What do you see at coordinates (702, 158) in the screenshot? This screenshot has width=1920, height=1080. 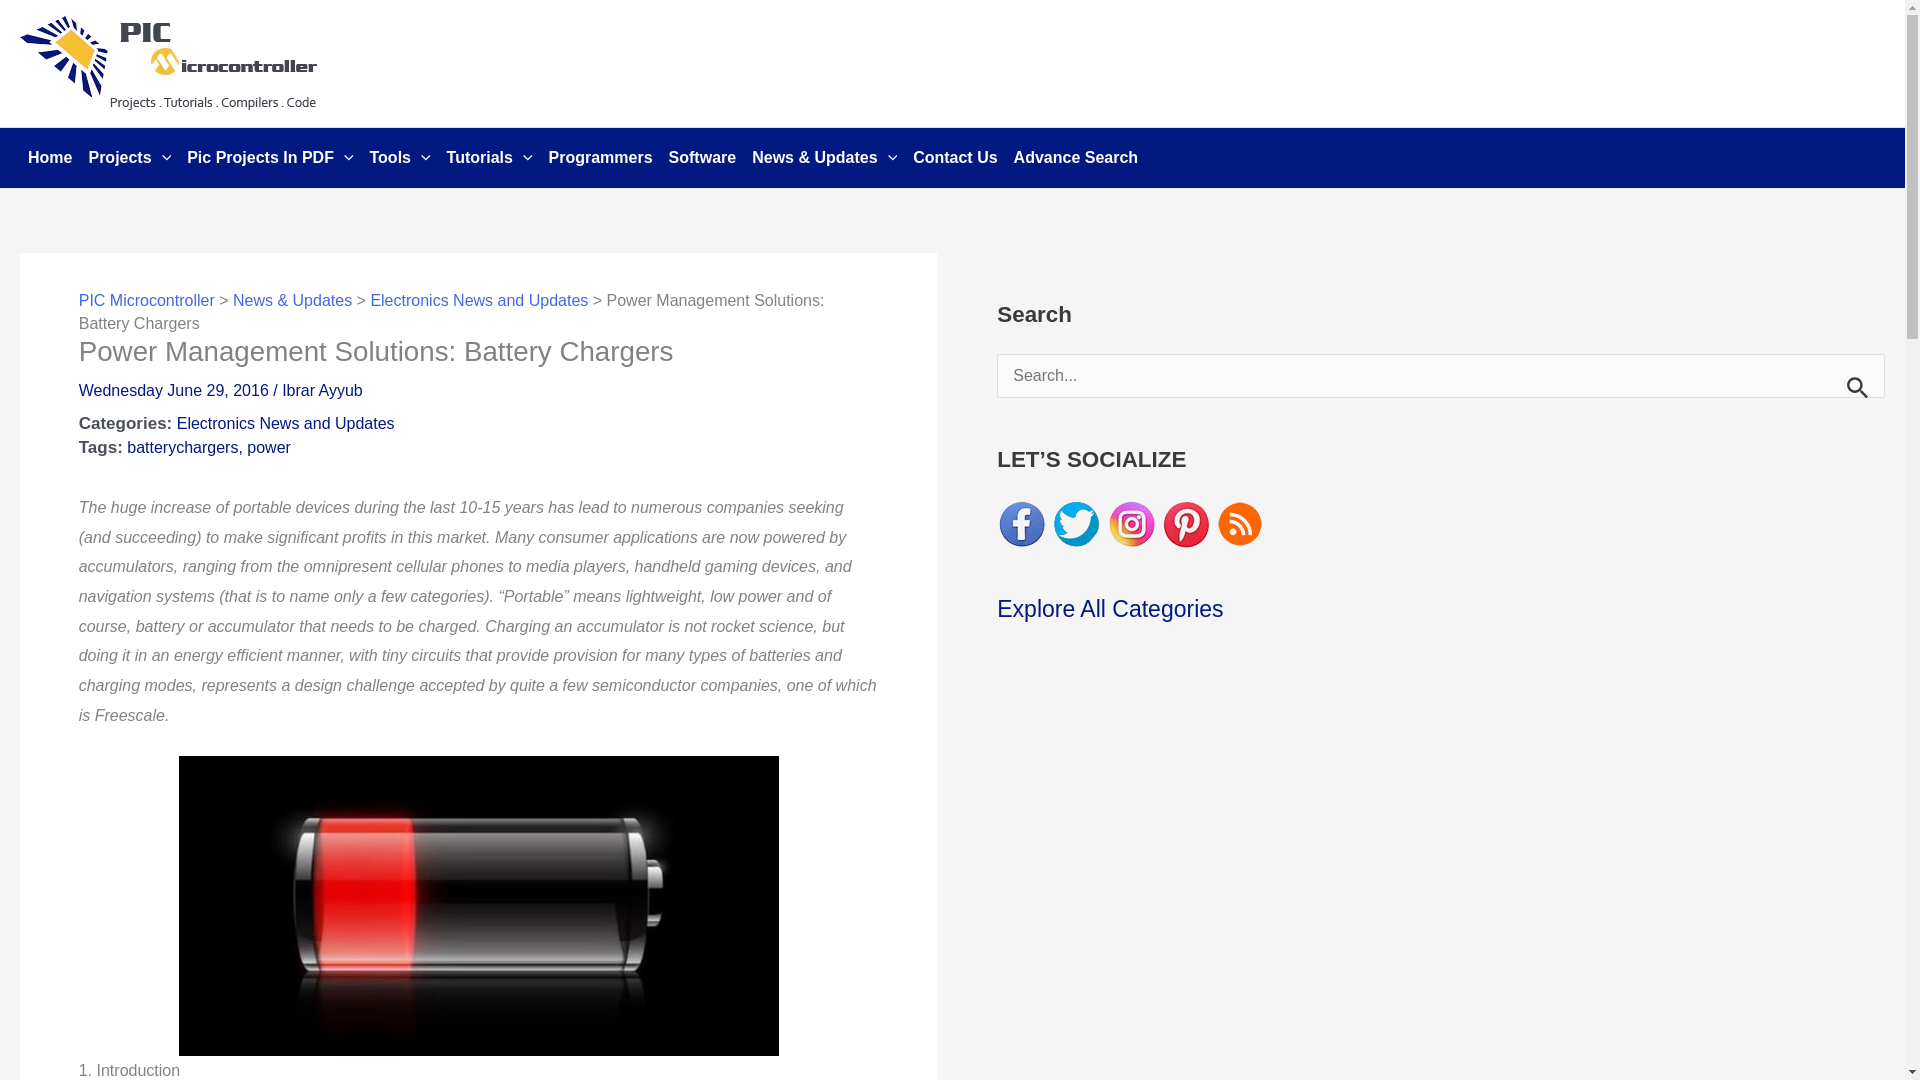 I see `Software` at bounding box center [702, 158].